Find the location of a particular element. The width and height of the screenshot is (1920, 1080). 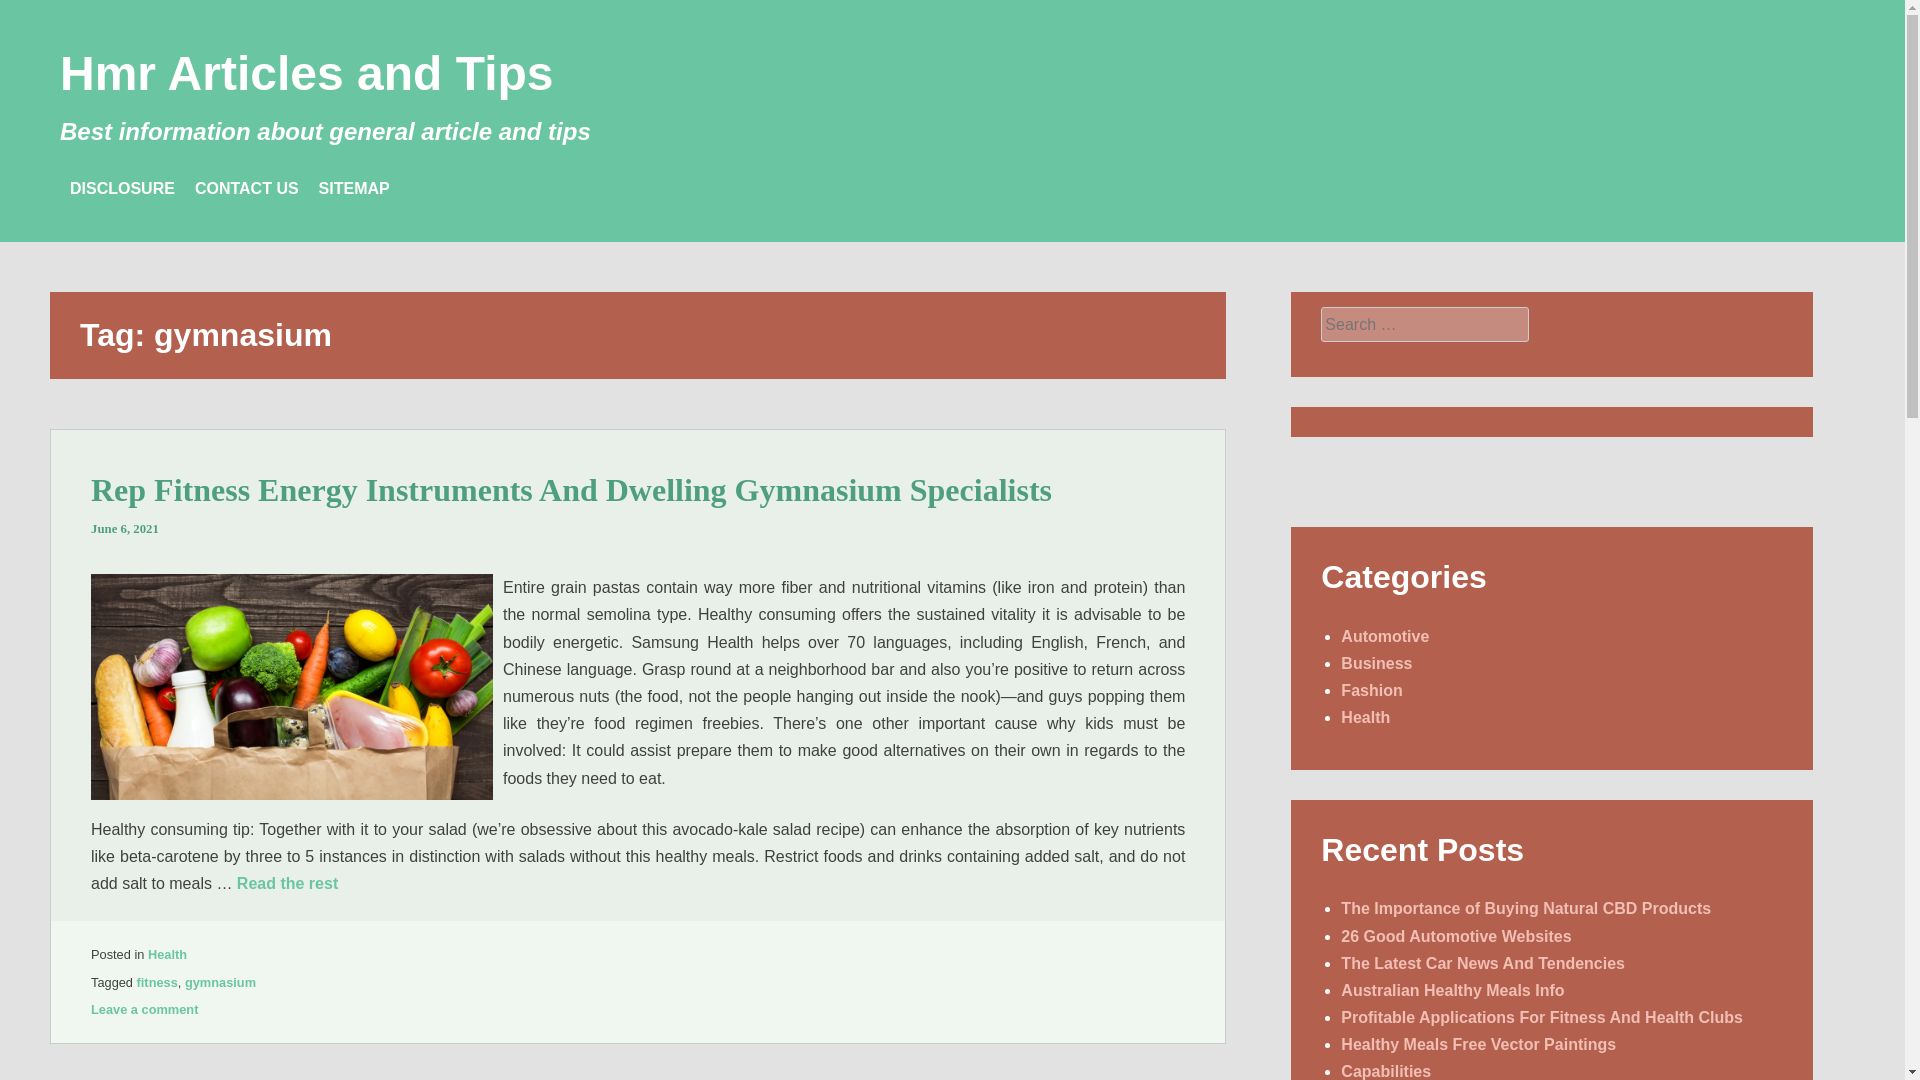

Health is located at coordinates (166, 954).